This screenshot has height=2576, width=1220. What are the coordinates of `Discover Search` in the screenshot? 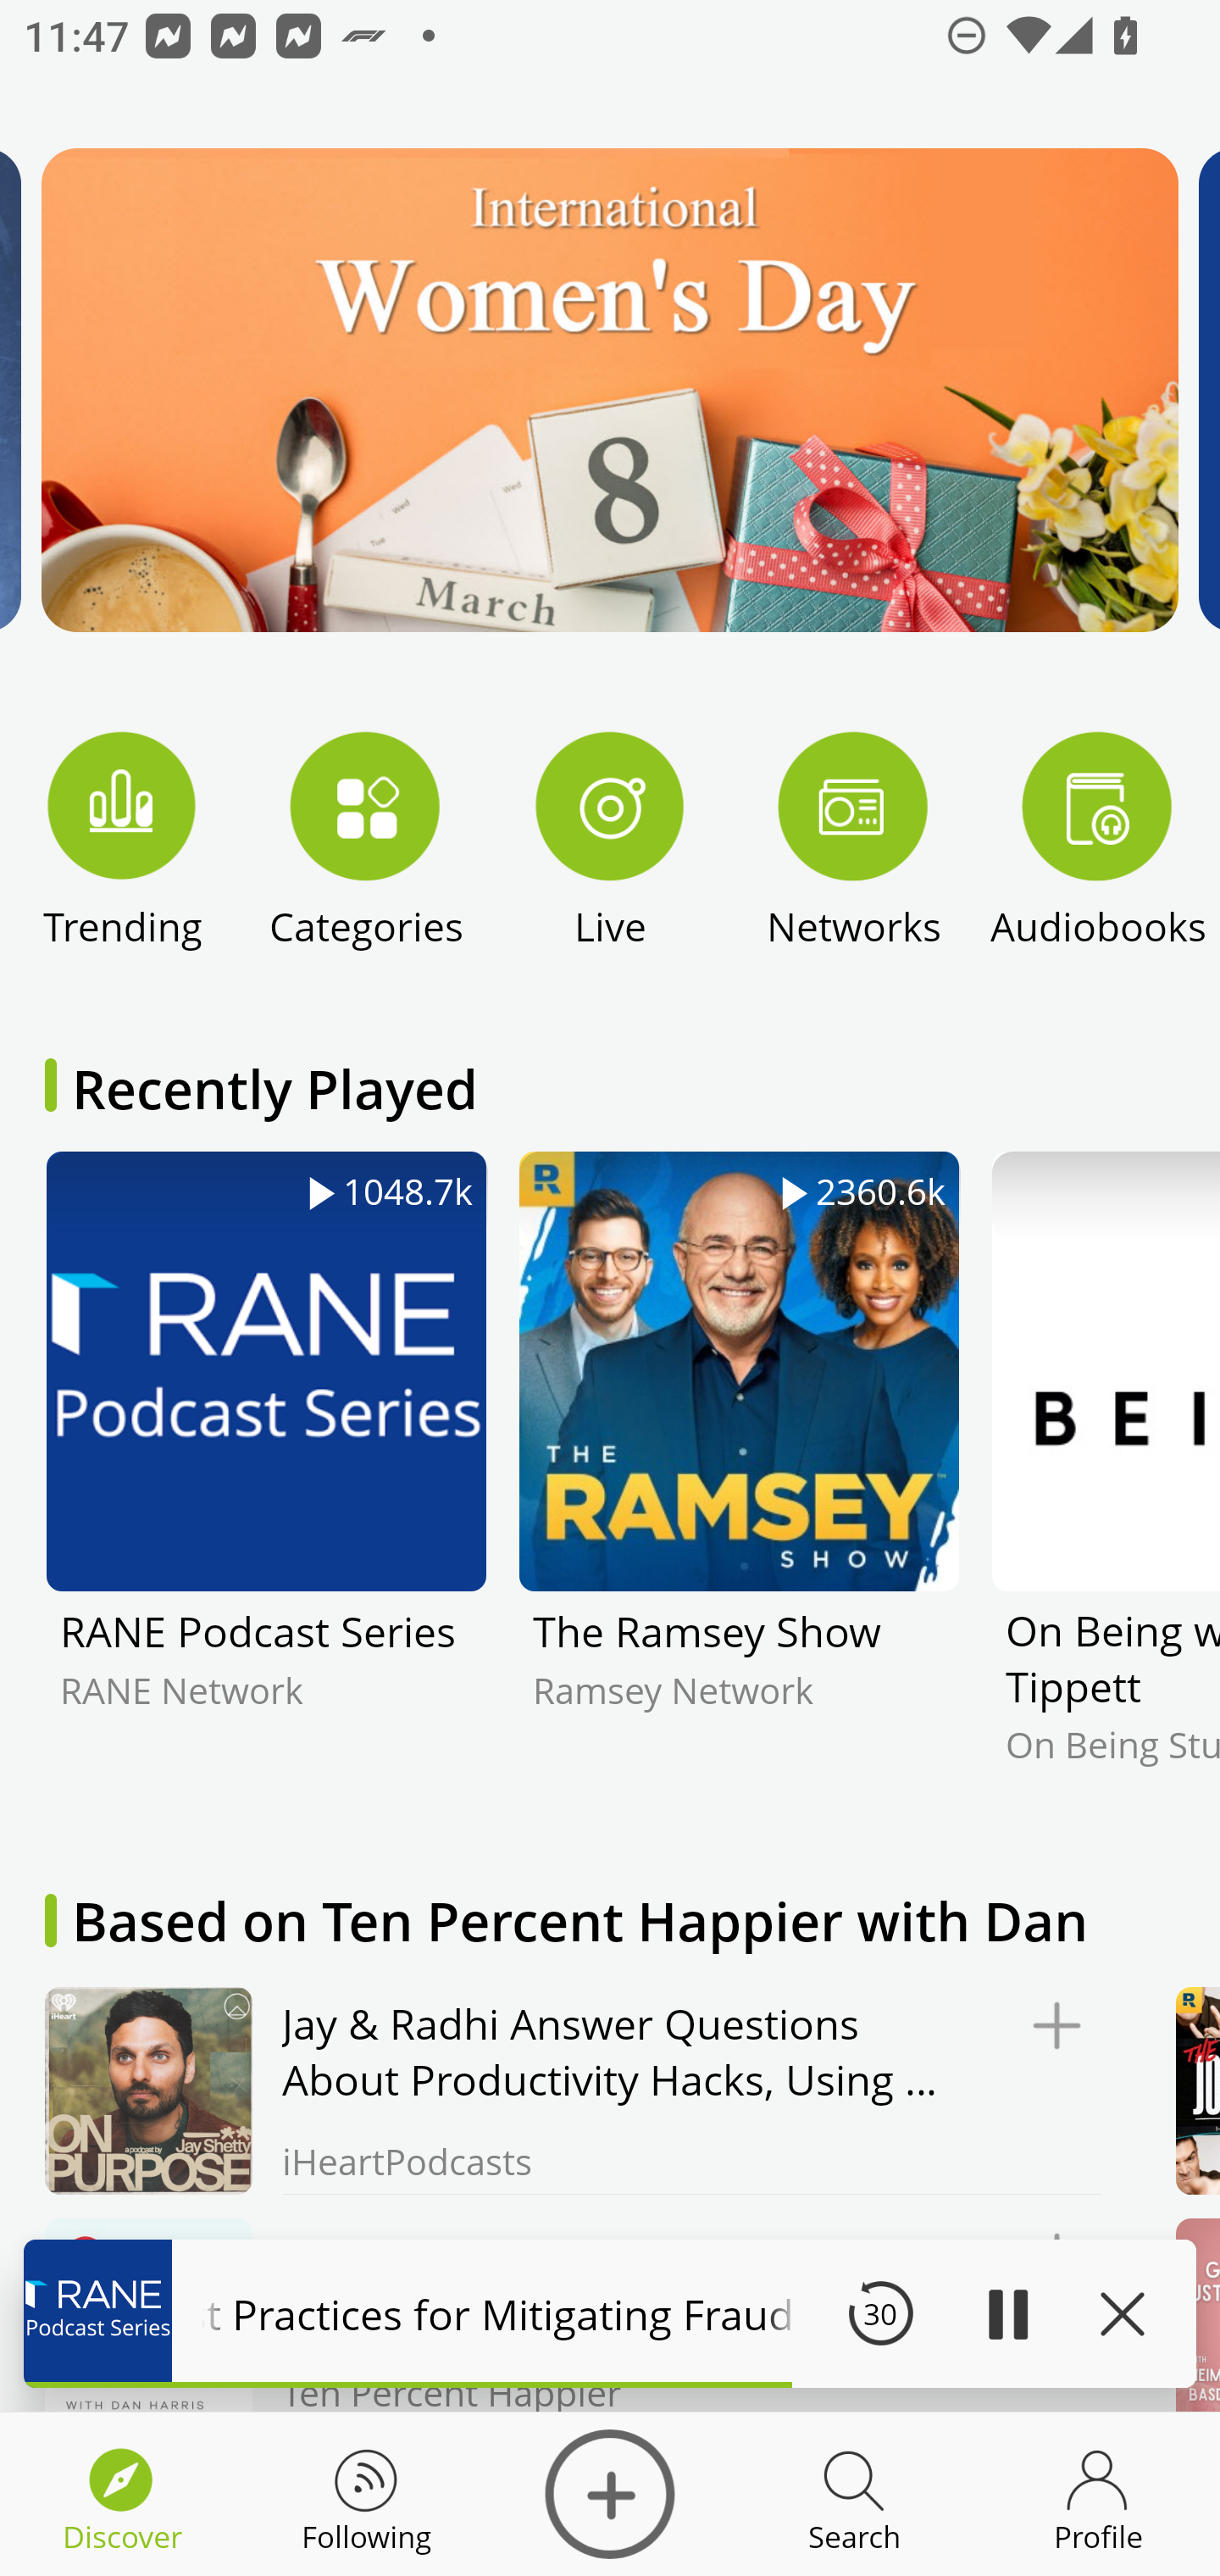 It's located at (854, 2495).